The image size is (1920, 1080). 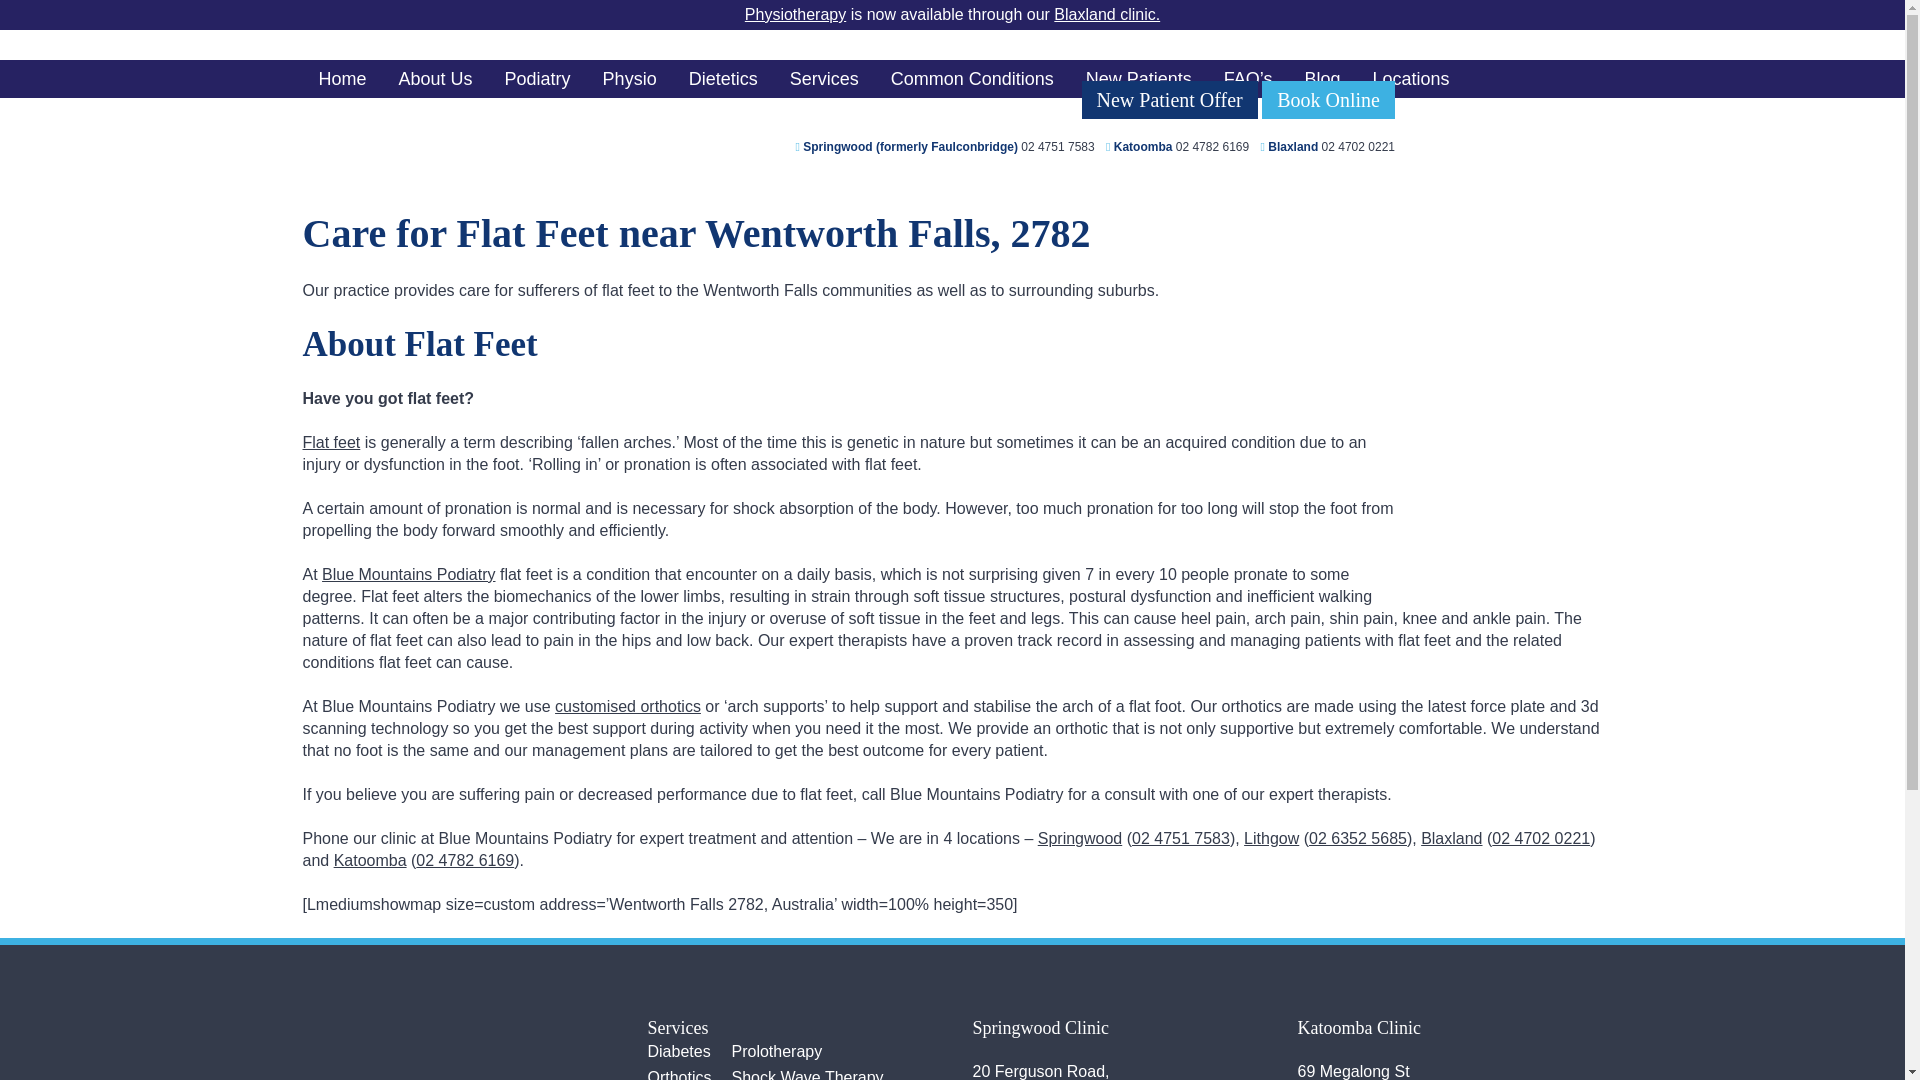 I want to click on Podiatry, so click(x=538, y=79).